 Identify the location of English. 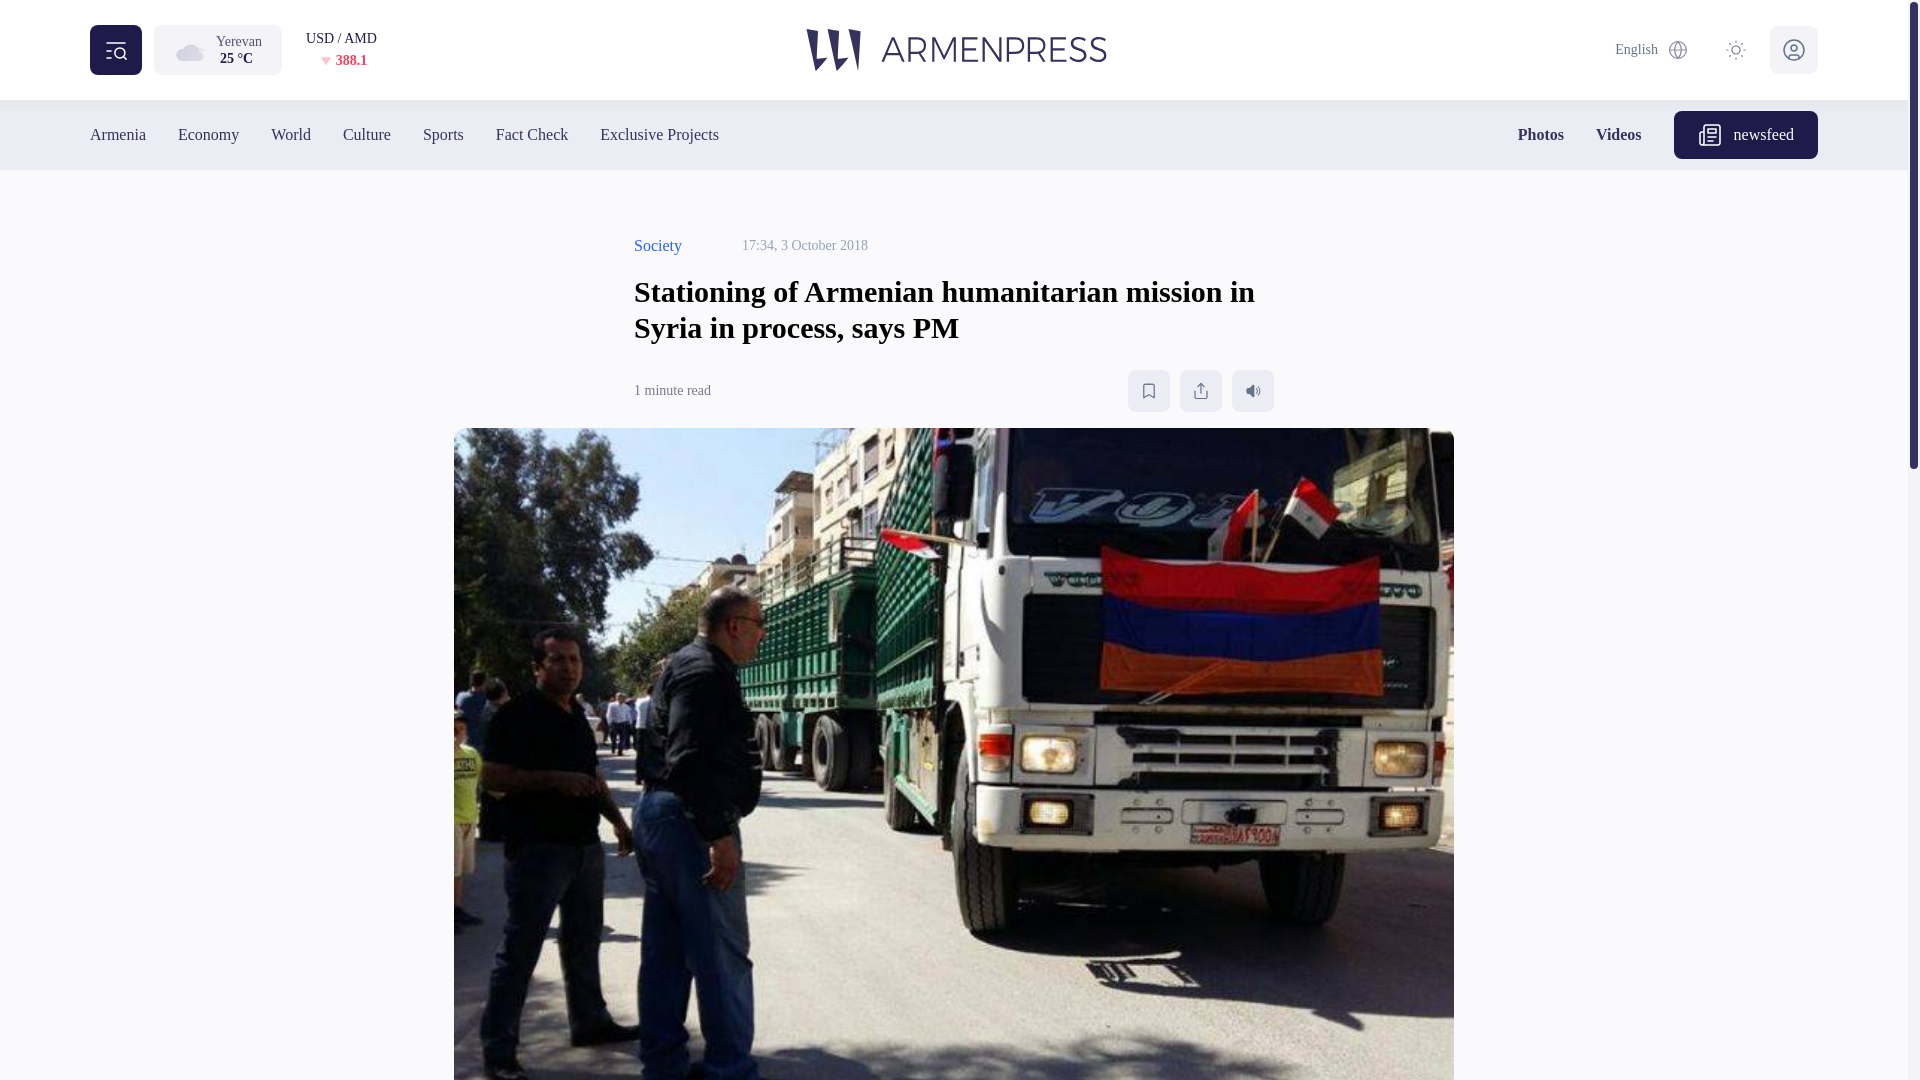
(1652, 50).